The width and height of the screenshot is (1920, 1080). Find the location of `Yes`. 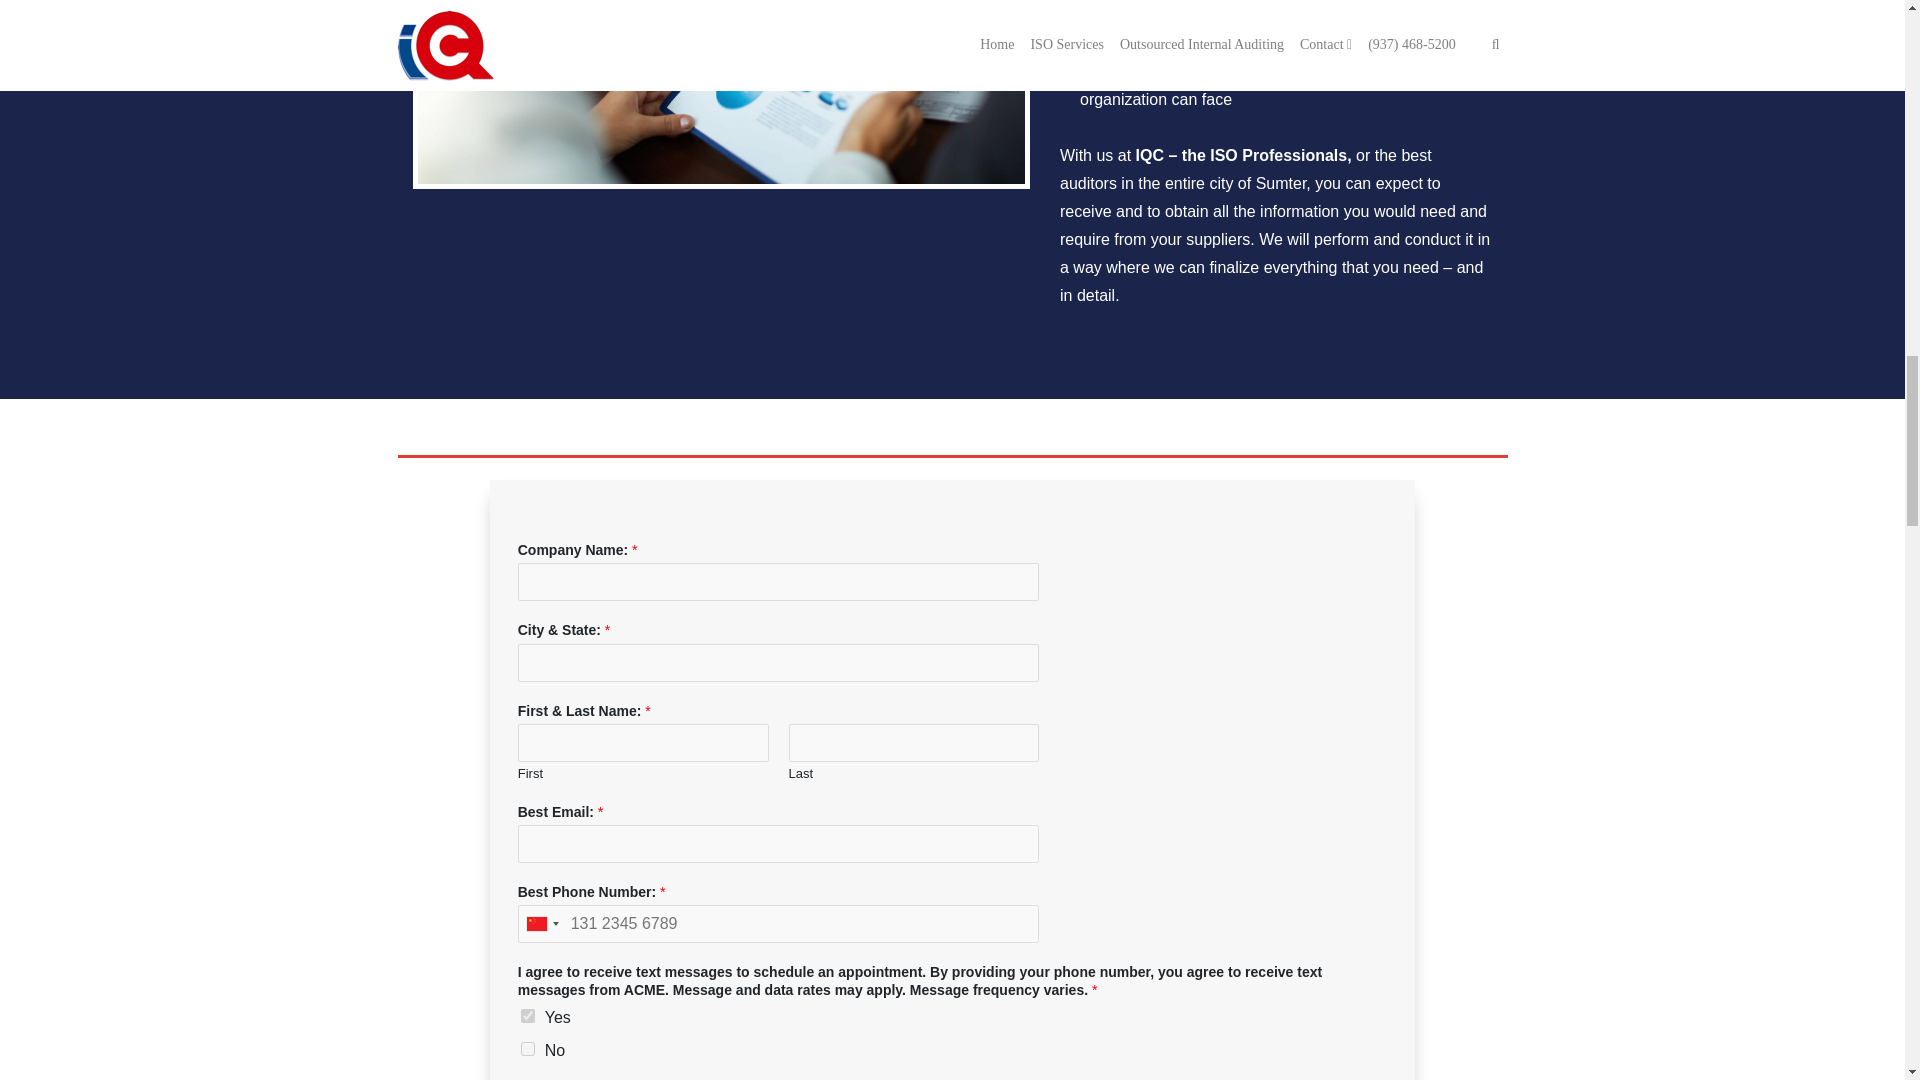

Yes is located at coordinates (528, 1014).